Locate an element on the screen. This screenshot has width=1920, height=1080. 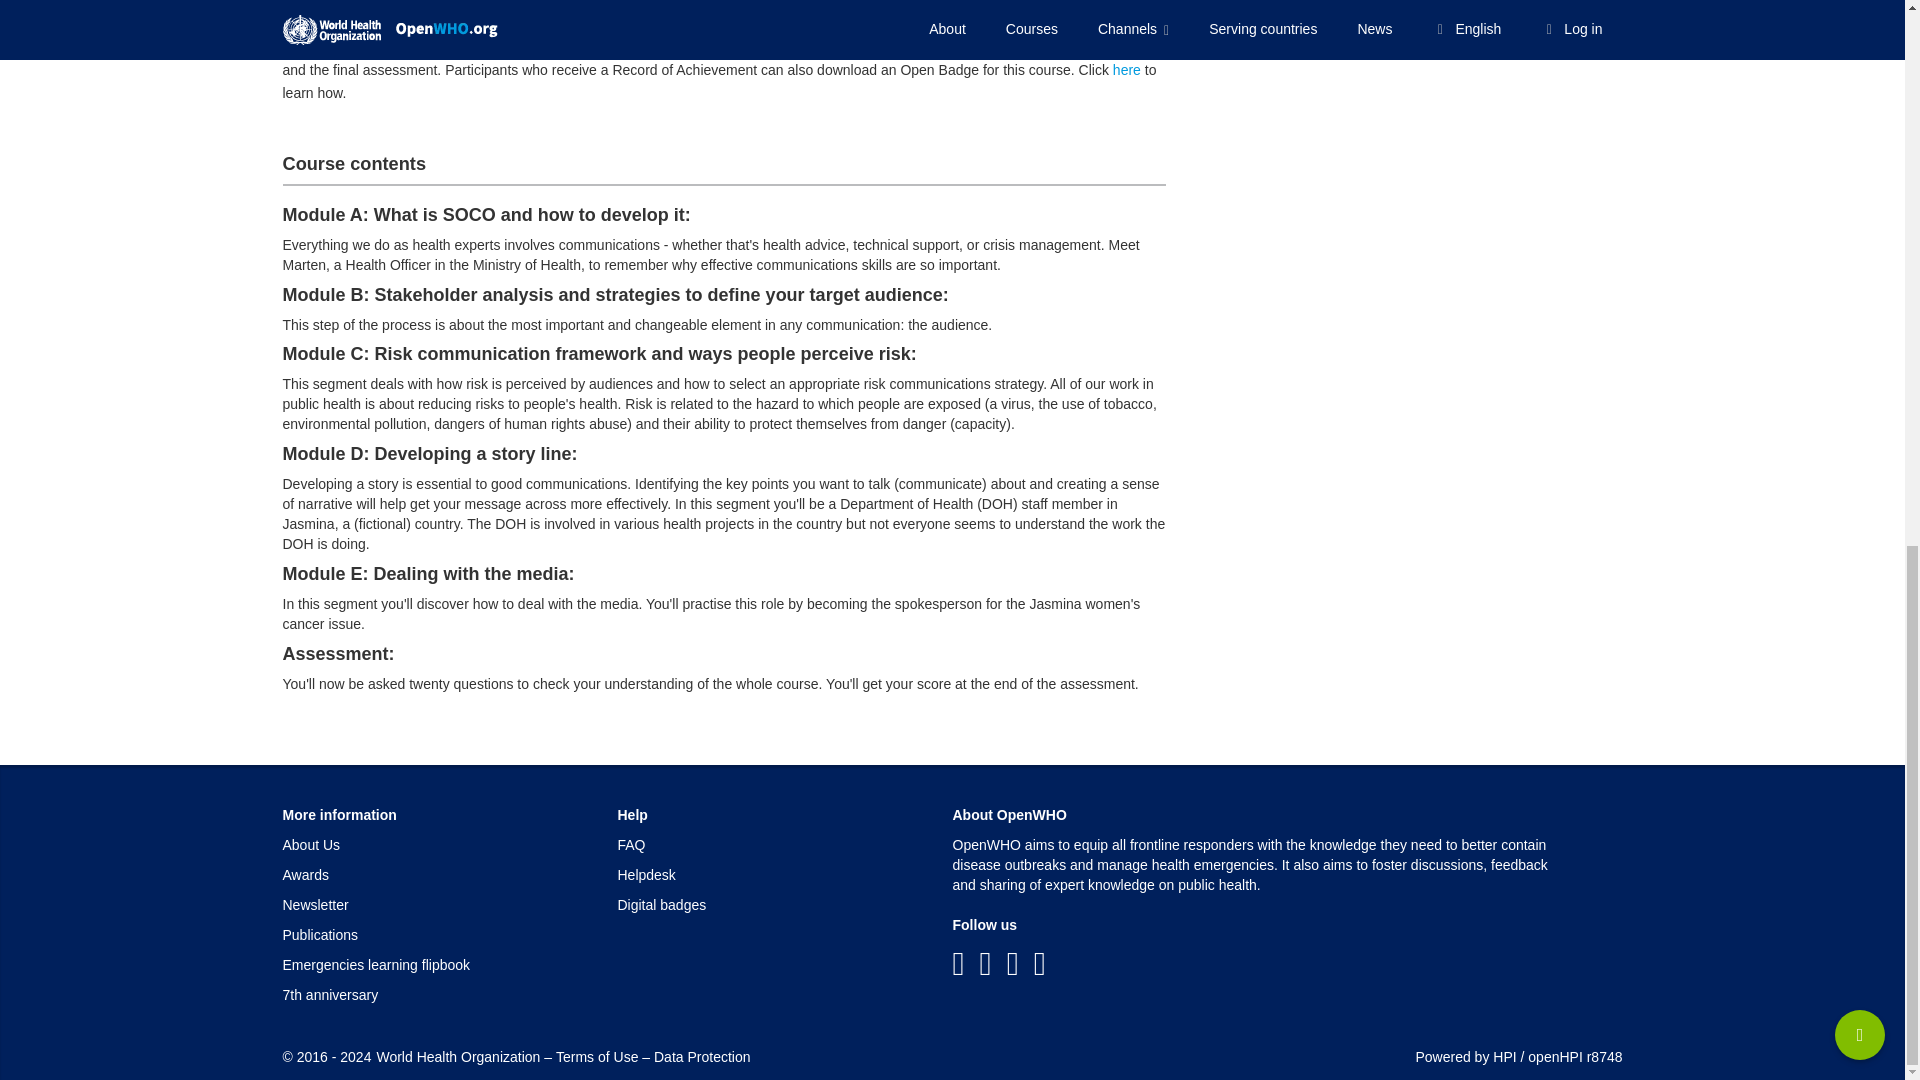
Data Protection is located at coordinates (702, 1056).